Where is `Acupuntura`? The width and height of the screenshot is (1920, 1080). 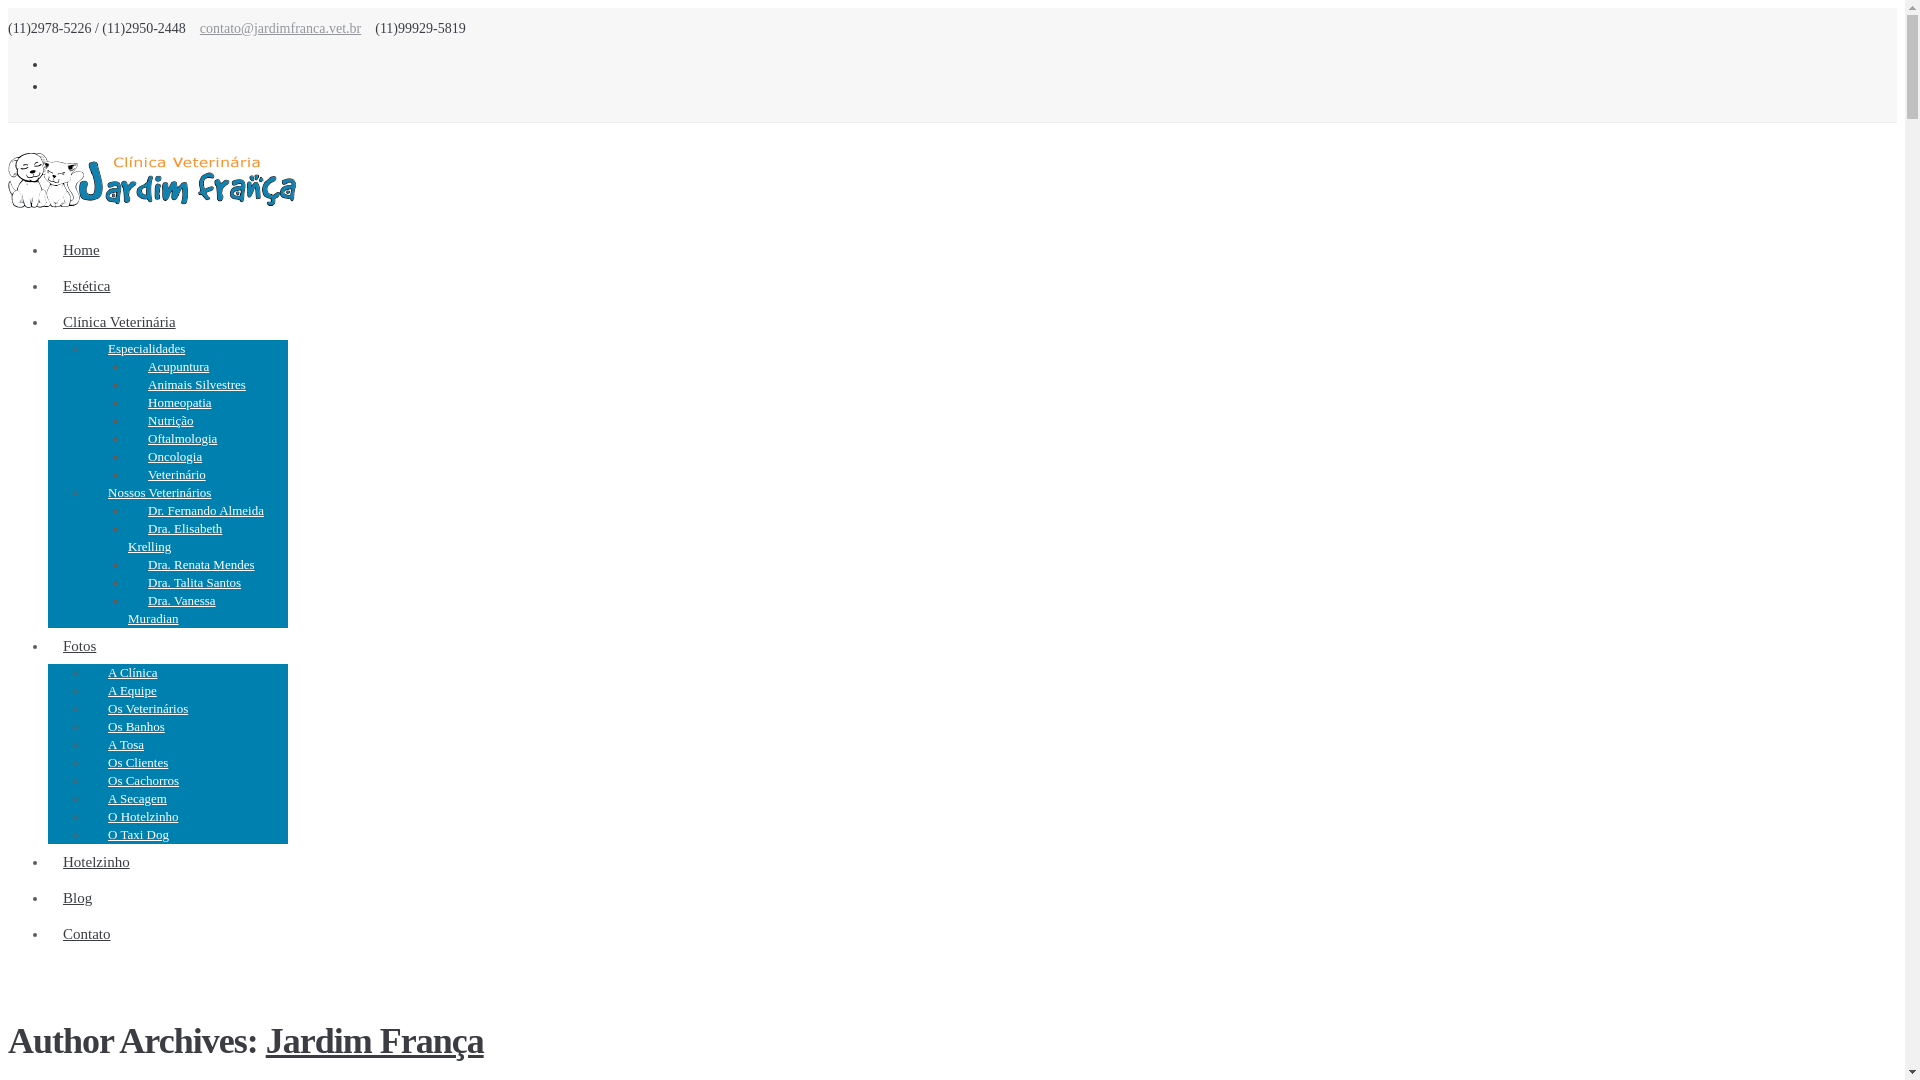 Acupuntura is located at coordinates (178, 366).